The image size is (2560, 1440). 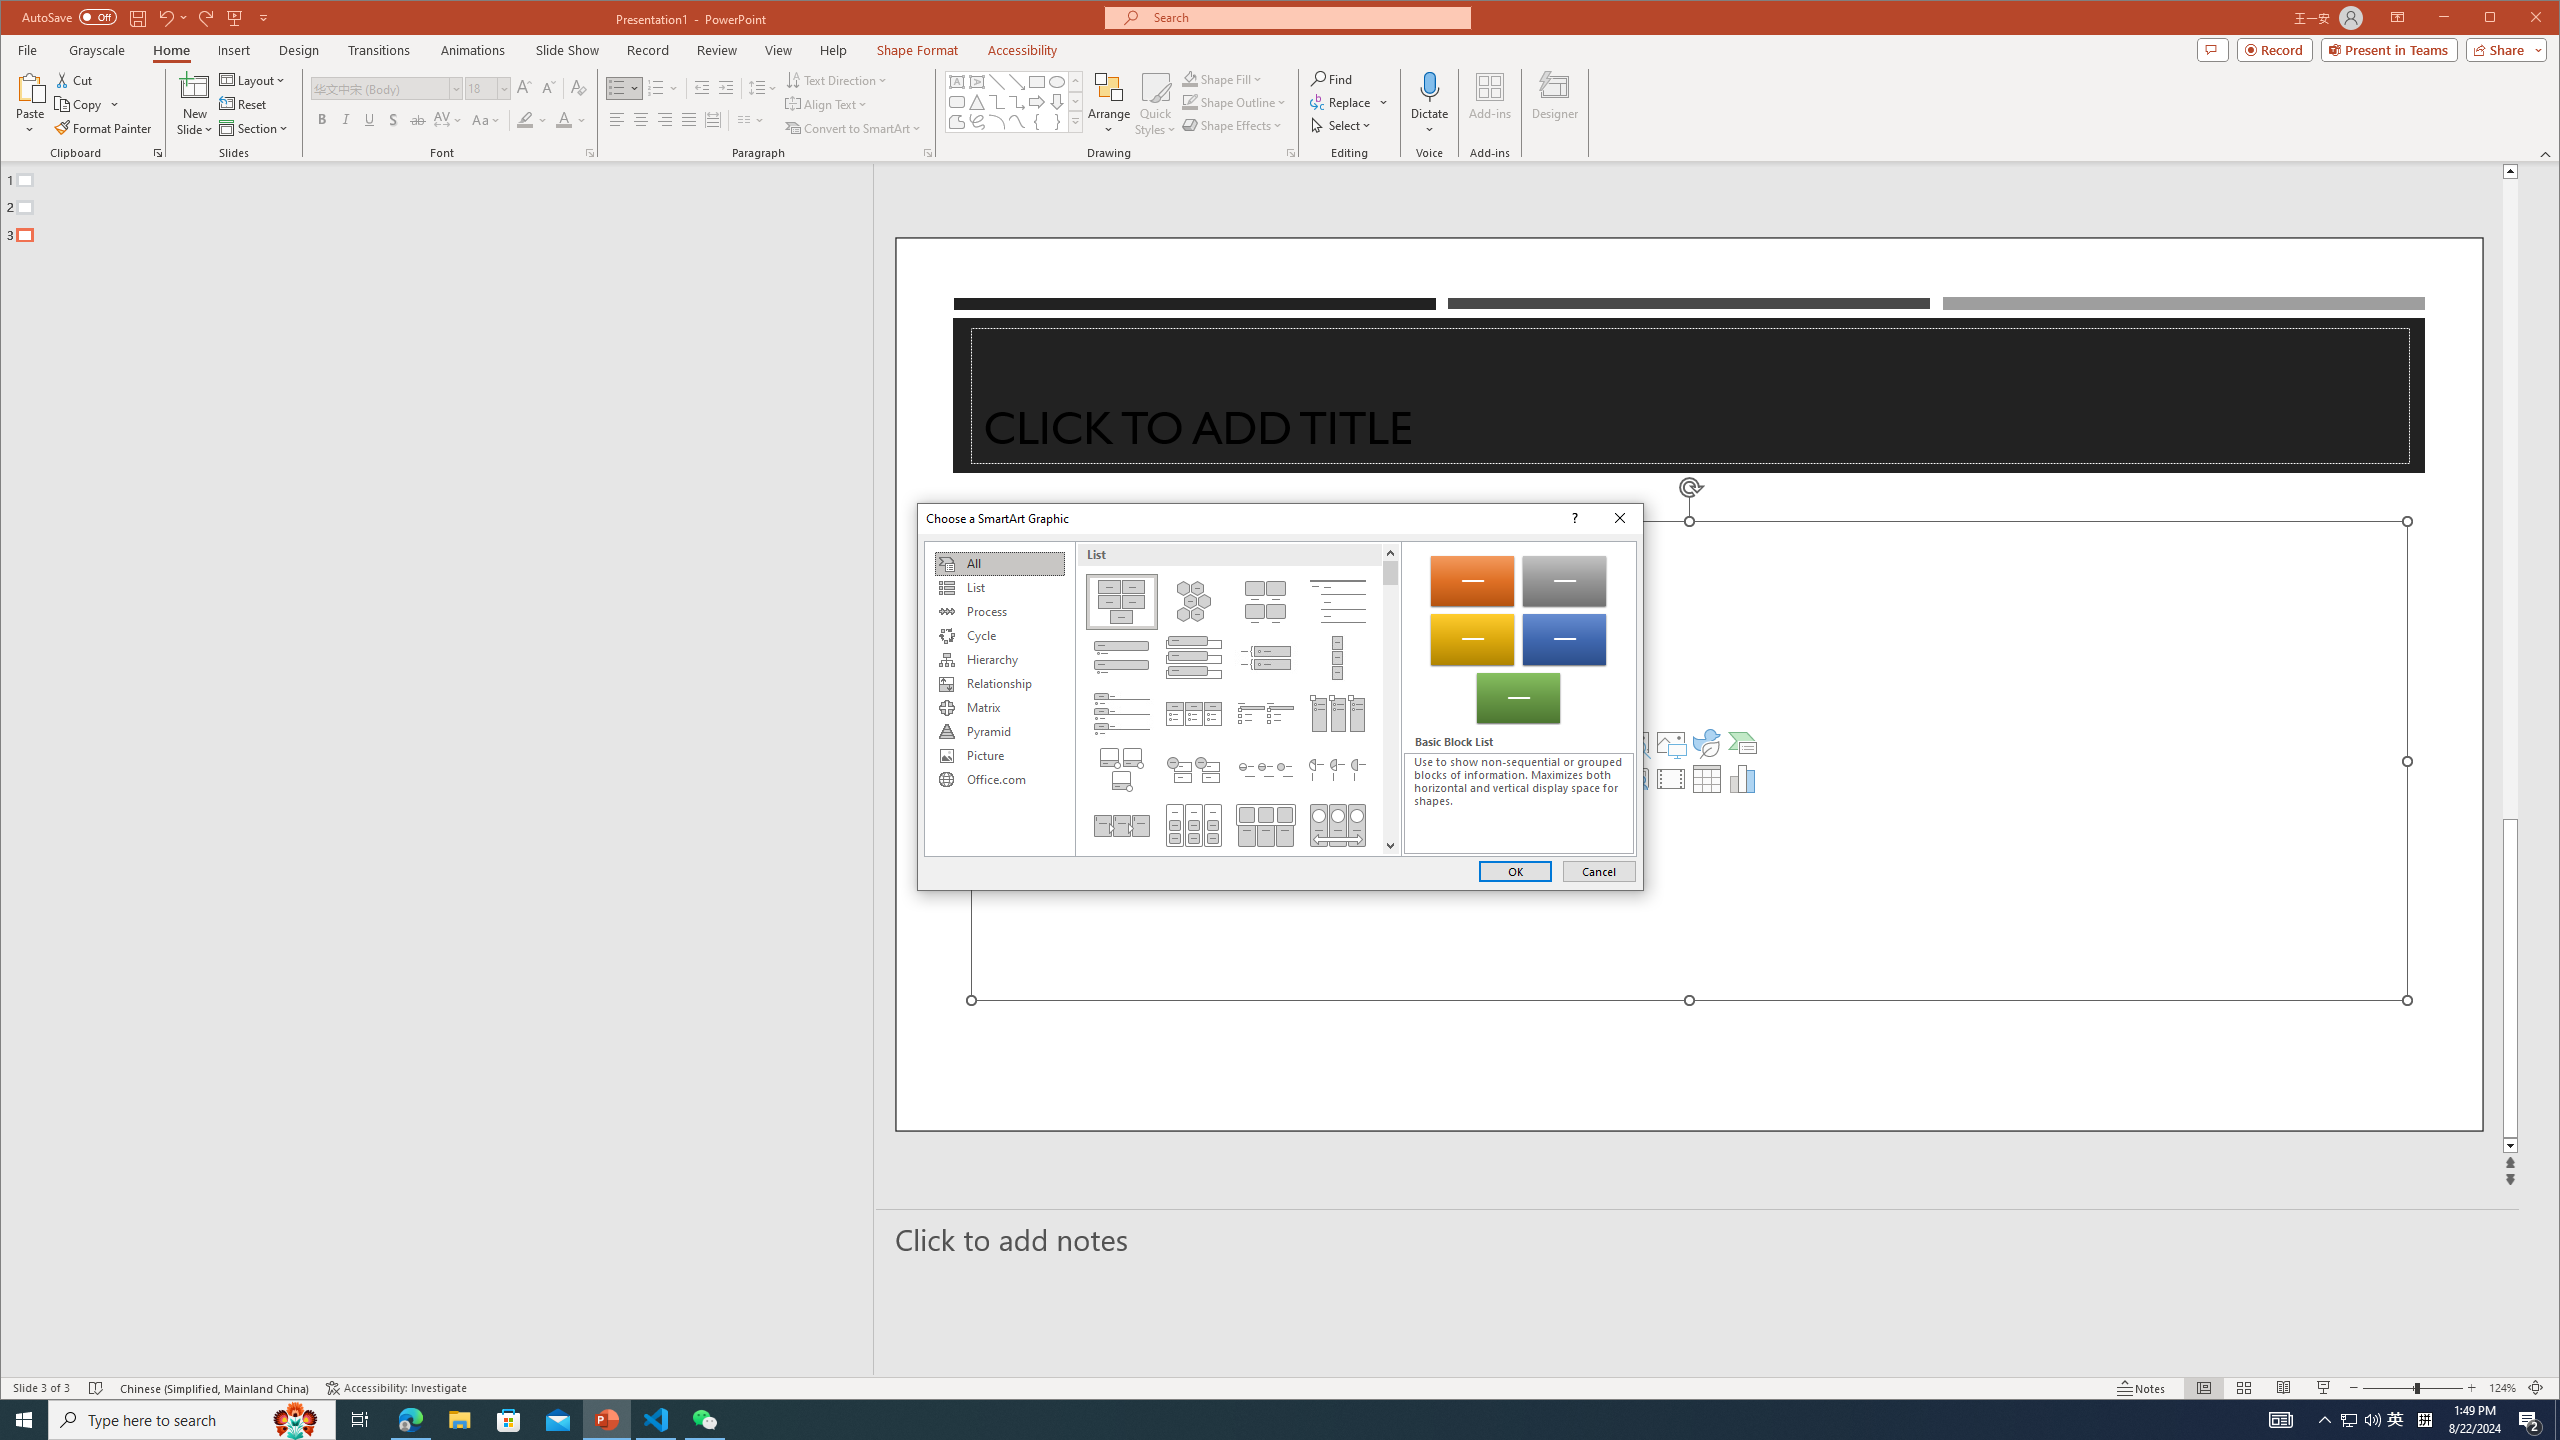 I want to click on Context help, so click(x=1572, y=518).